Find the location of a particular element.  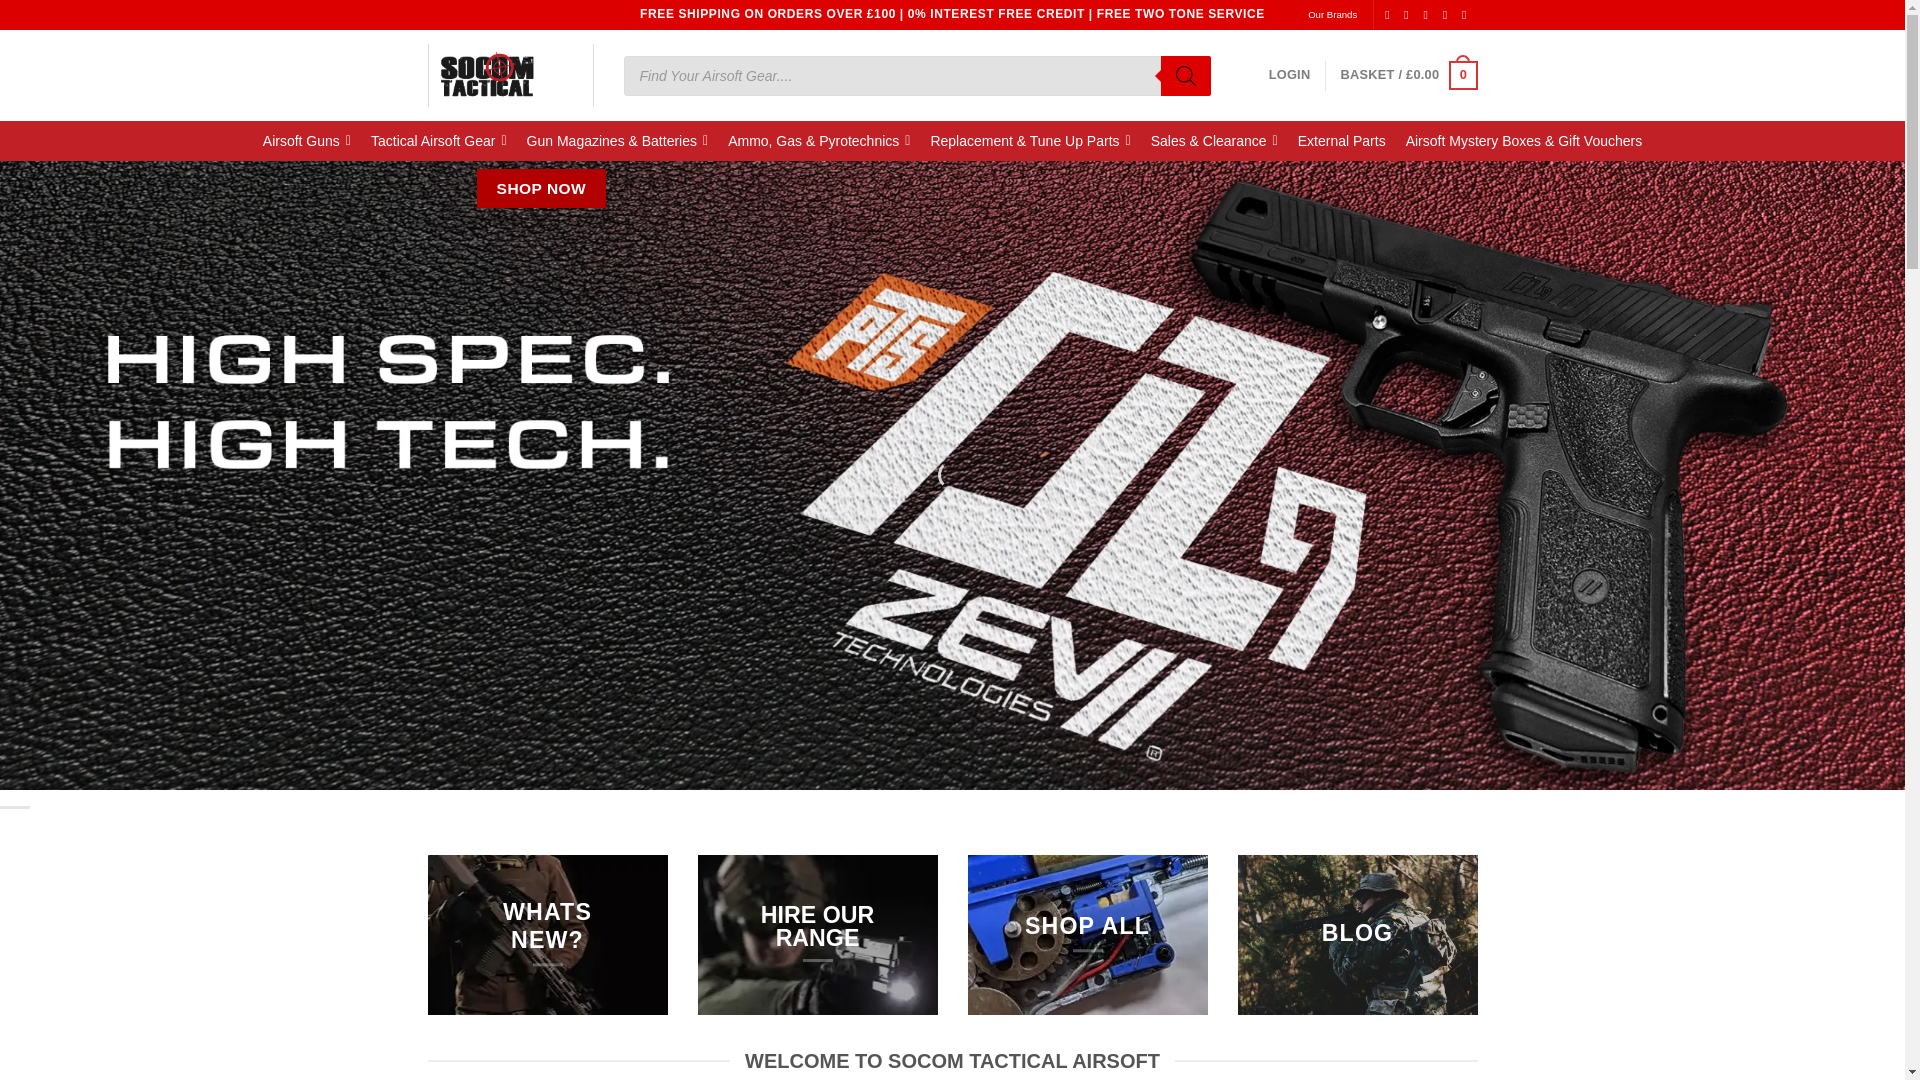

Tactical Airsoft Gear is located at coordinates (438, 140).